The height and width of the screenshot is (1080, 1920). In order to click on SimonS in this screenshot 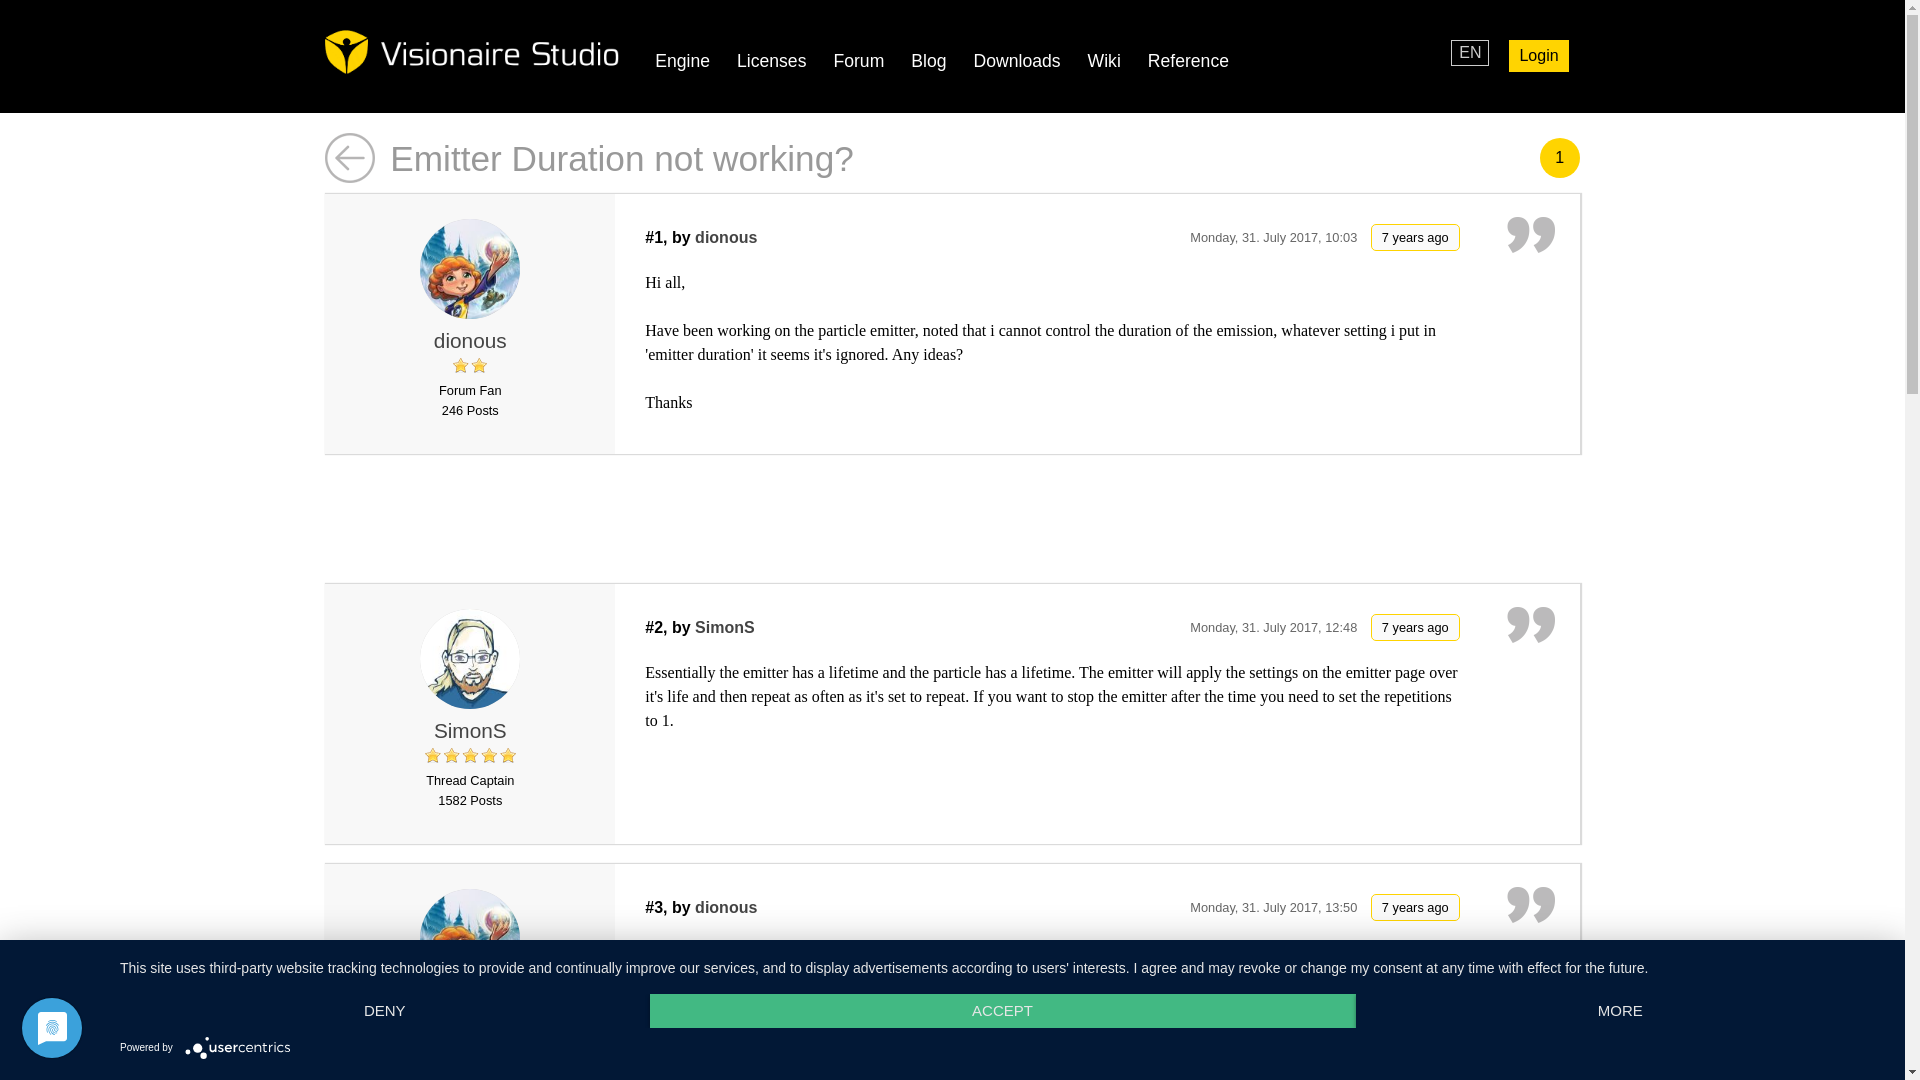, I will do `click(470, 658)`.